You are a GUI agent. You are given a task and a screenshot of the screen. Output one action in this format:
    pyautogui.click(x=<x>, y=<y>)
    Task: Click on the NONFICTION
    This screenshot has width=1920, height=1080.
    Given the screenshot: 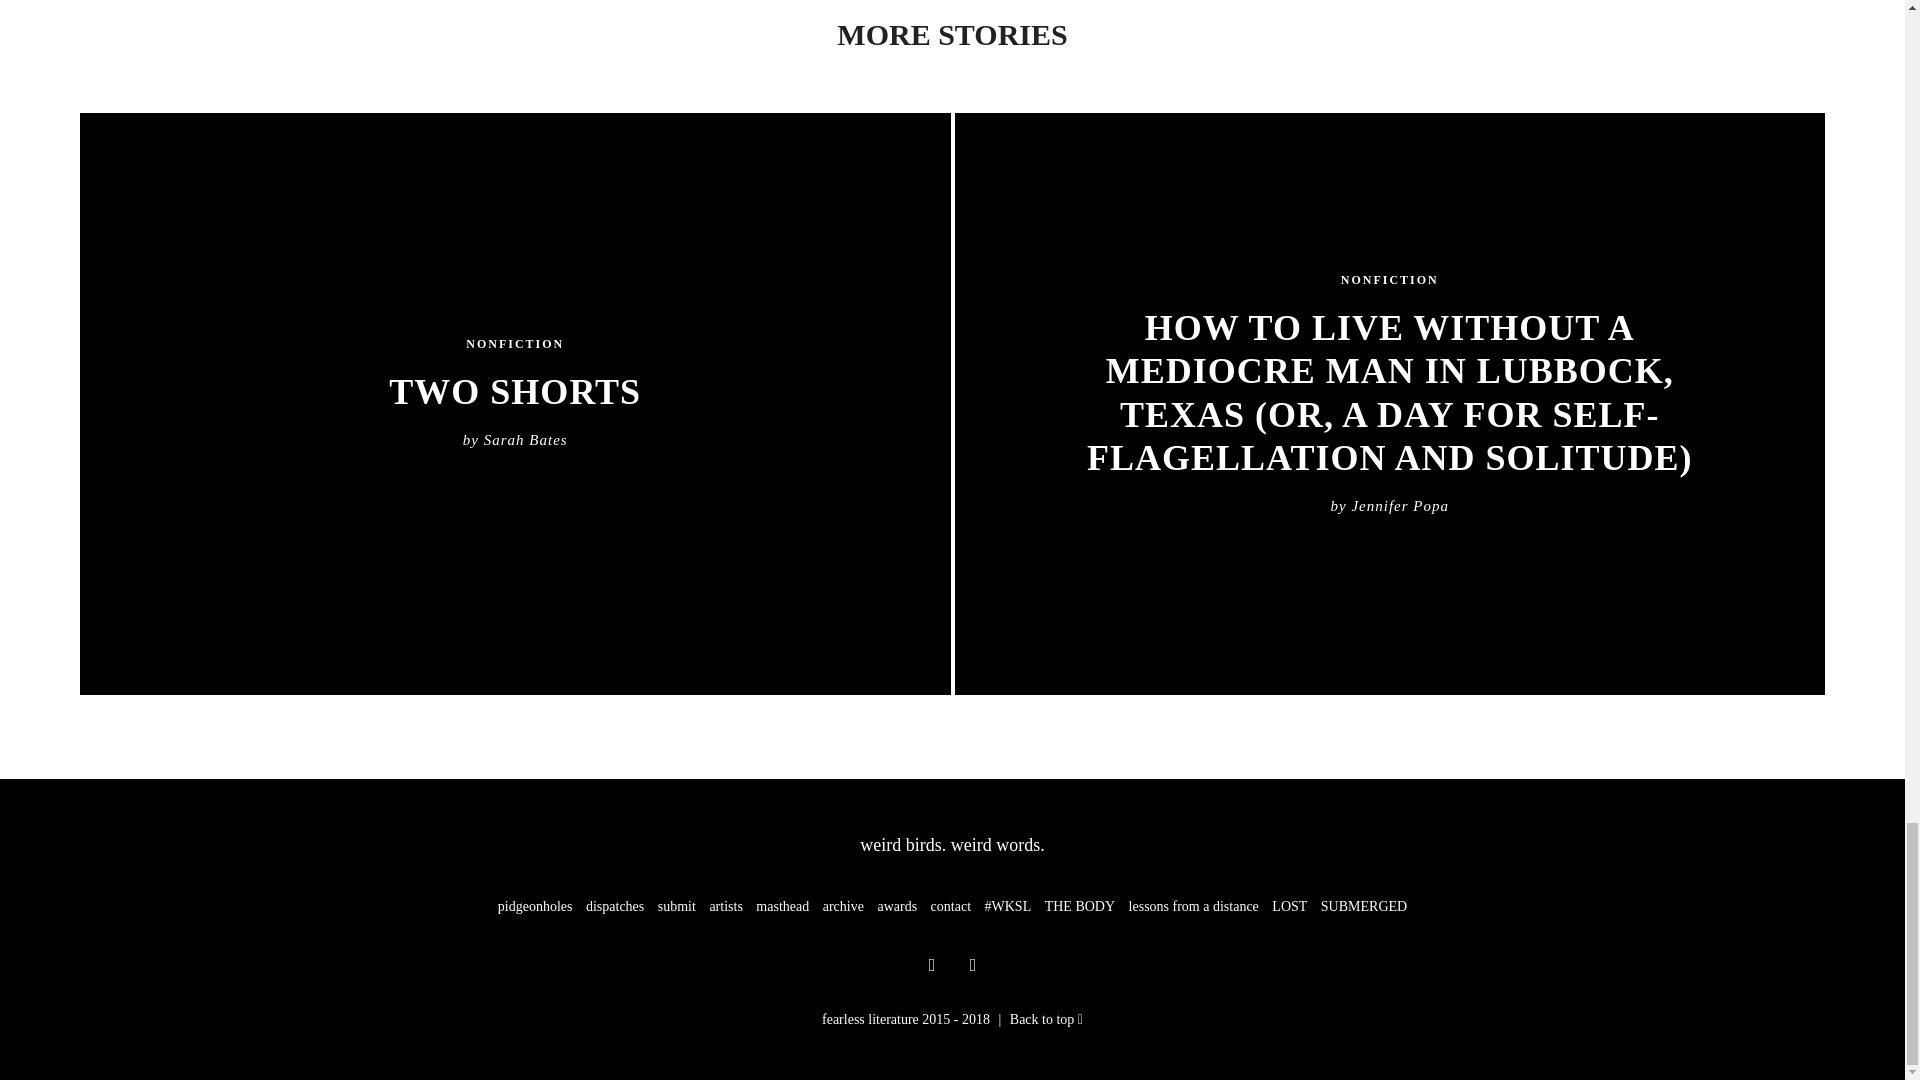 What is the action you would take?
    pyautogui.click(x=515, y=346)
    